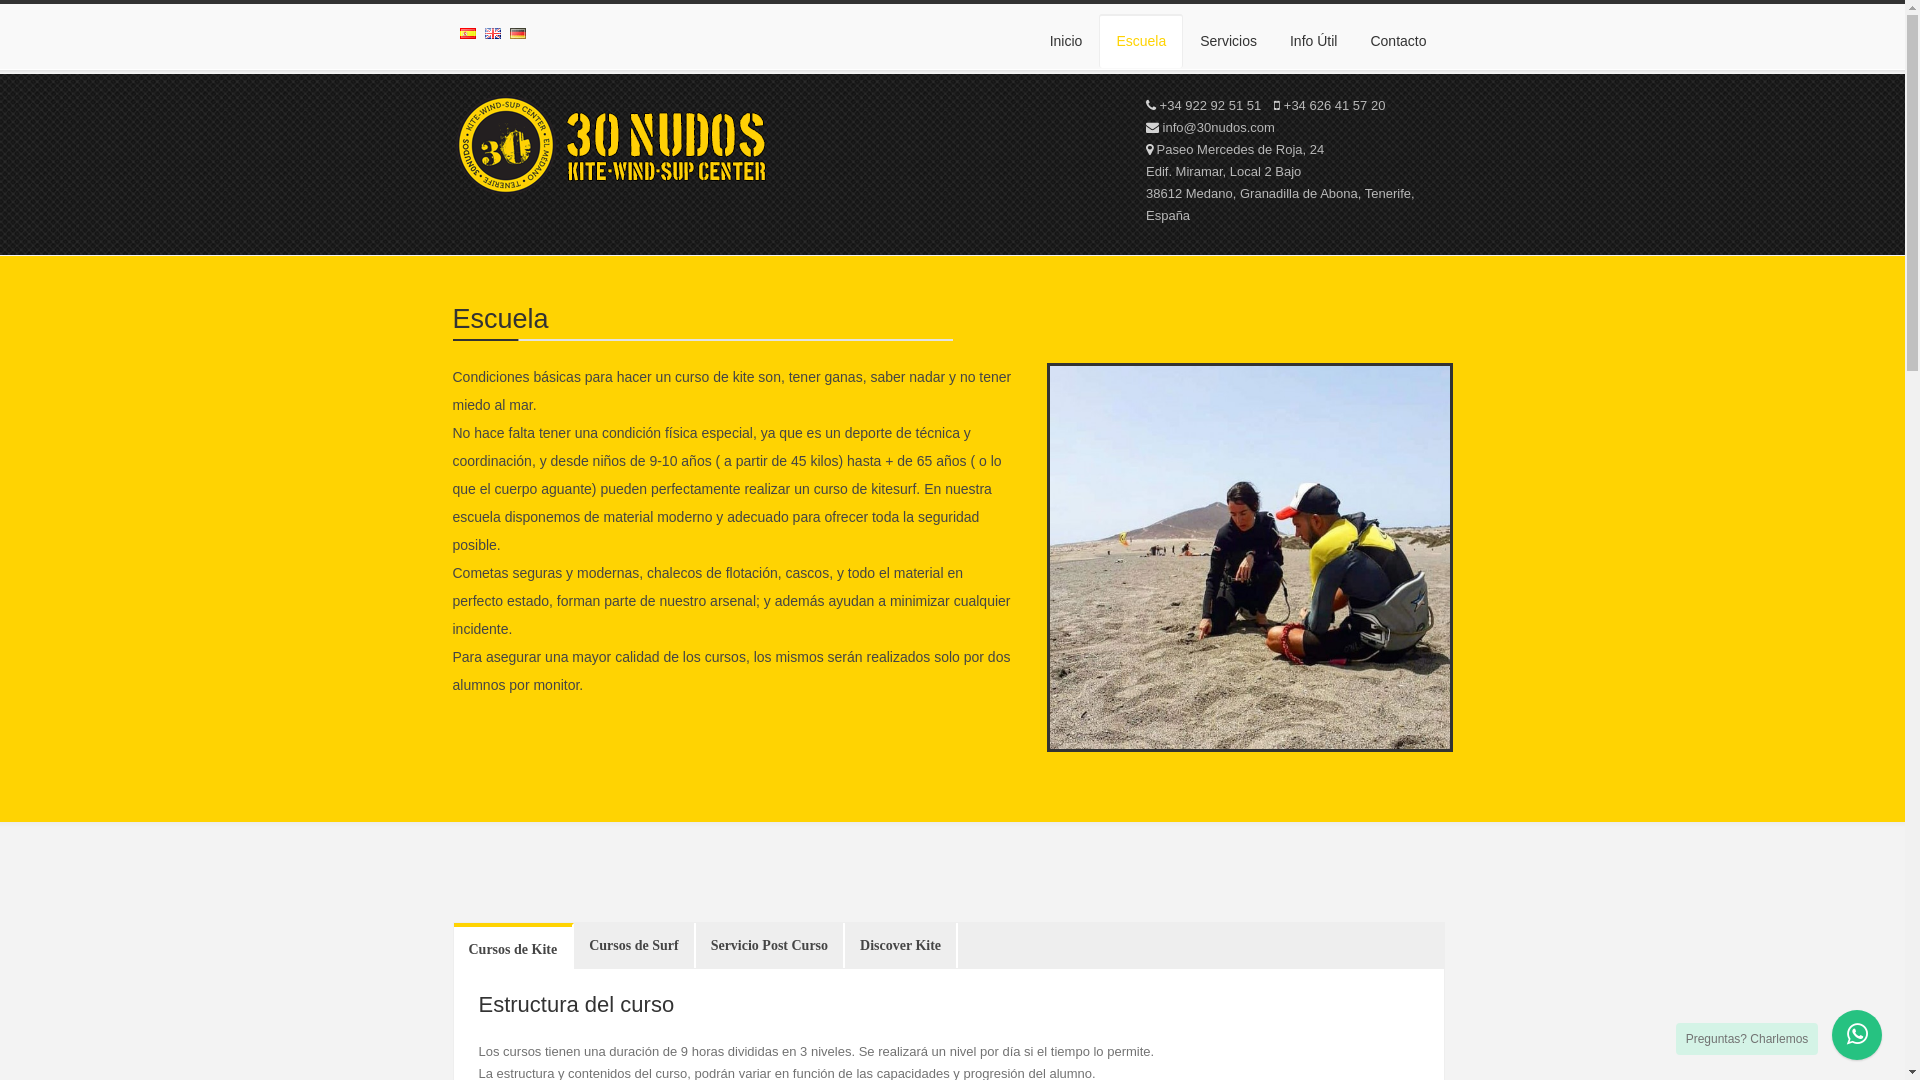 The image size is (1920, 1080). Describe the element at coordinates (900, 946) in the screenshot. I see `Discover Kite` at that location.